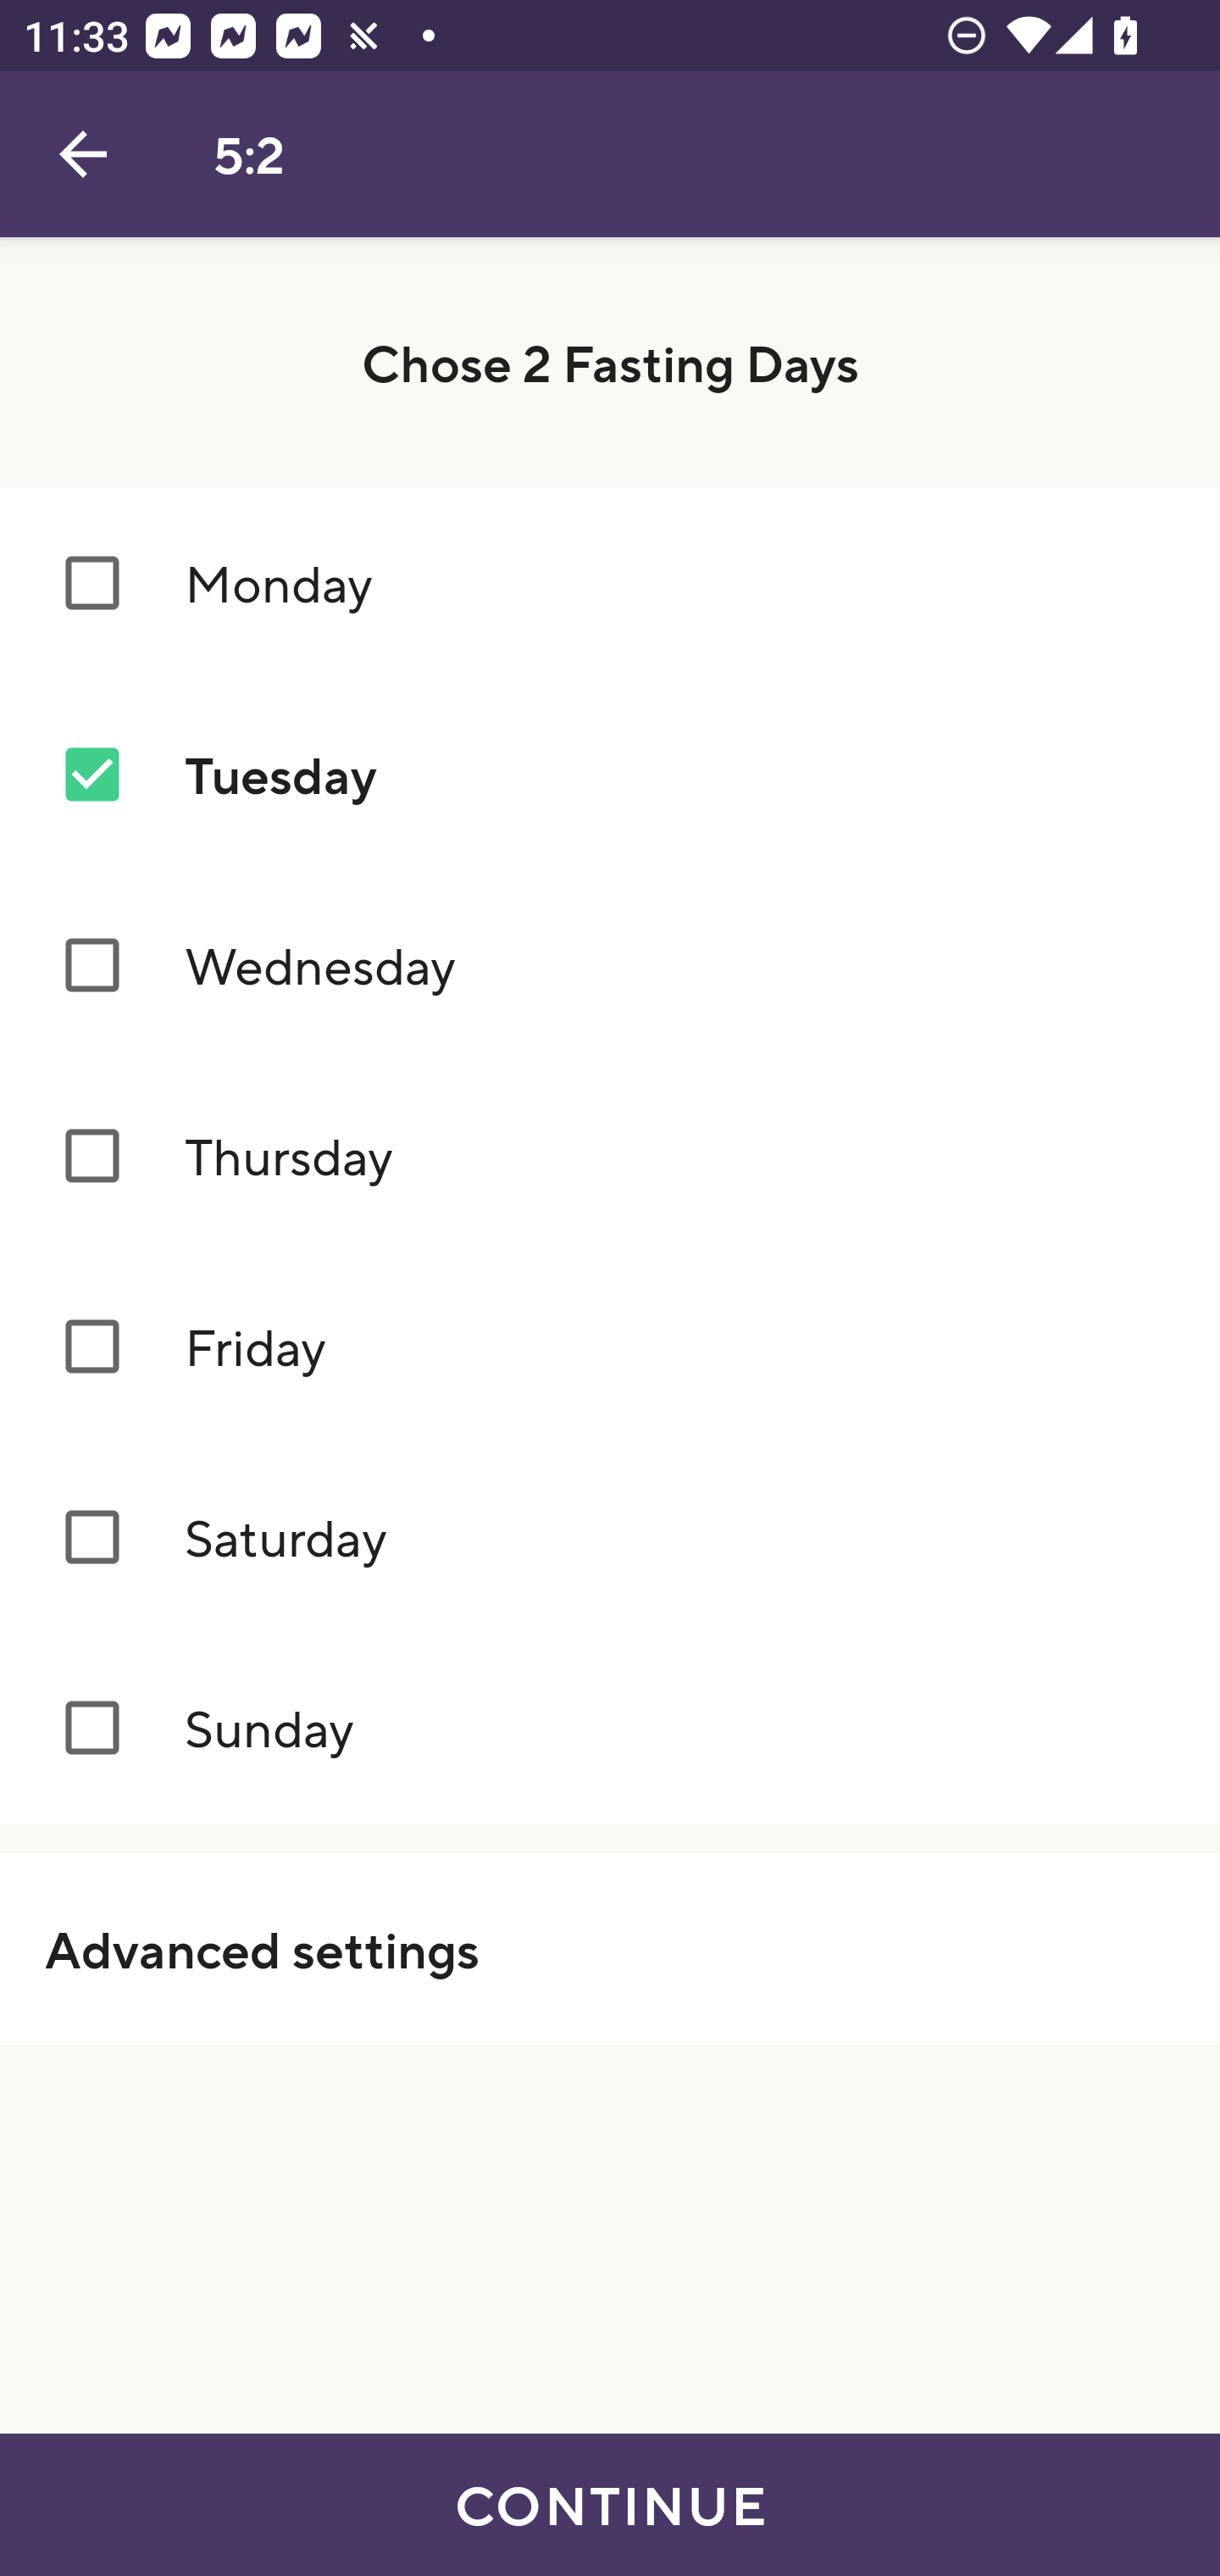 This screenshot has width=1220, height=2576. What do you see at coordinates (610, 1948) in the screenshot?
I see `Advanced settings` at bounding box center [610, 1948].